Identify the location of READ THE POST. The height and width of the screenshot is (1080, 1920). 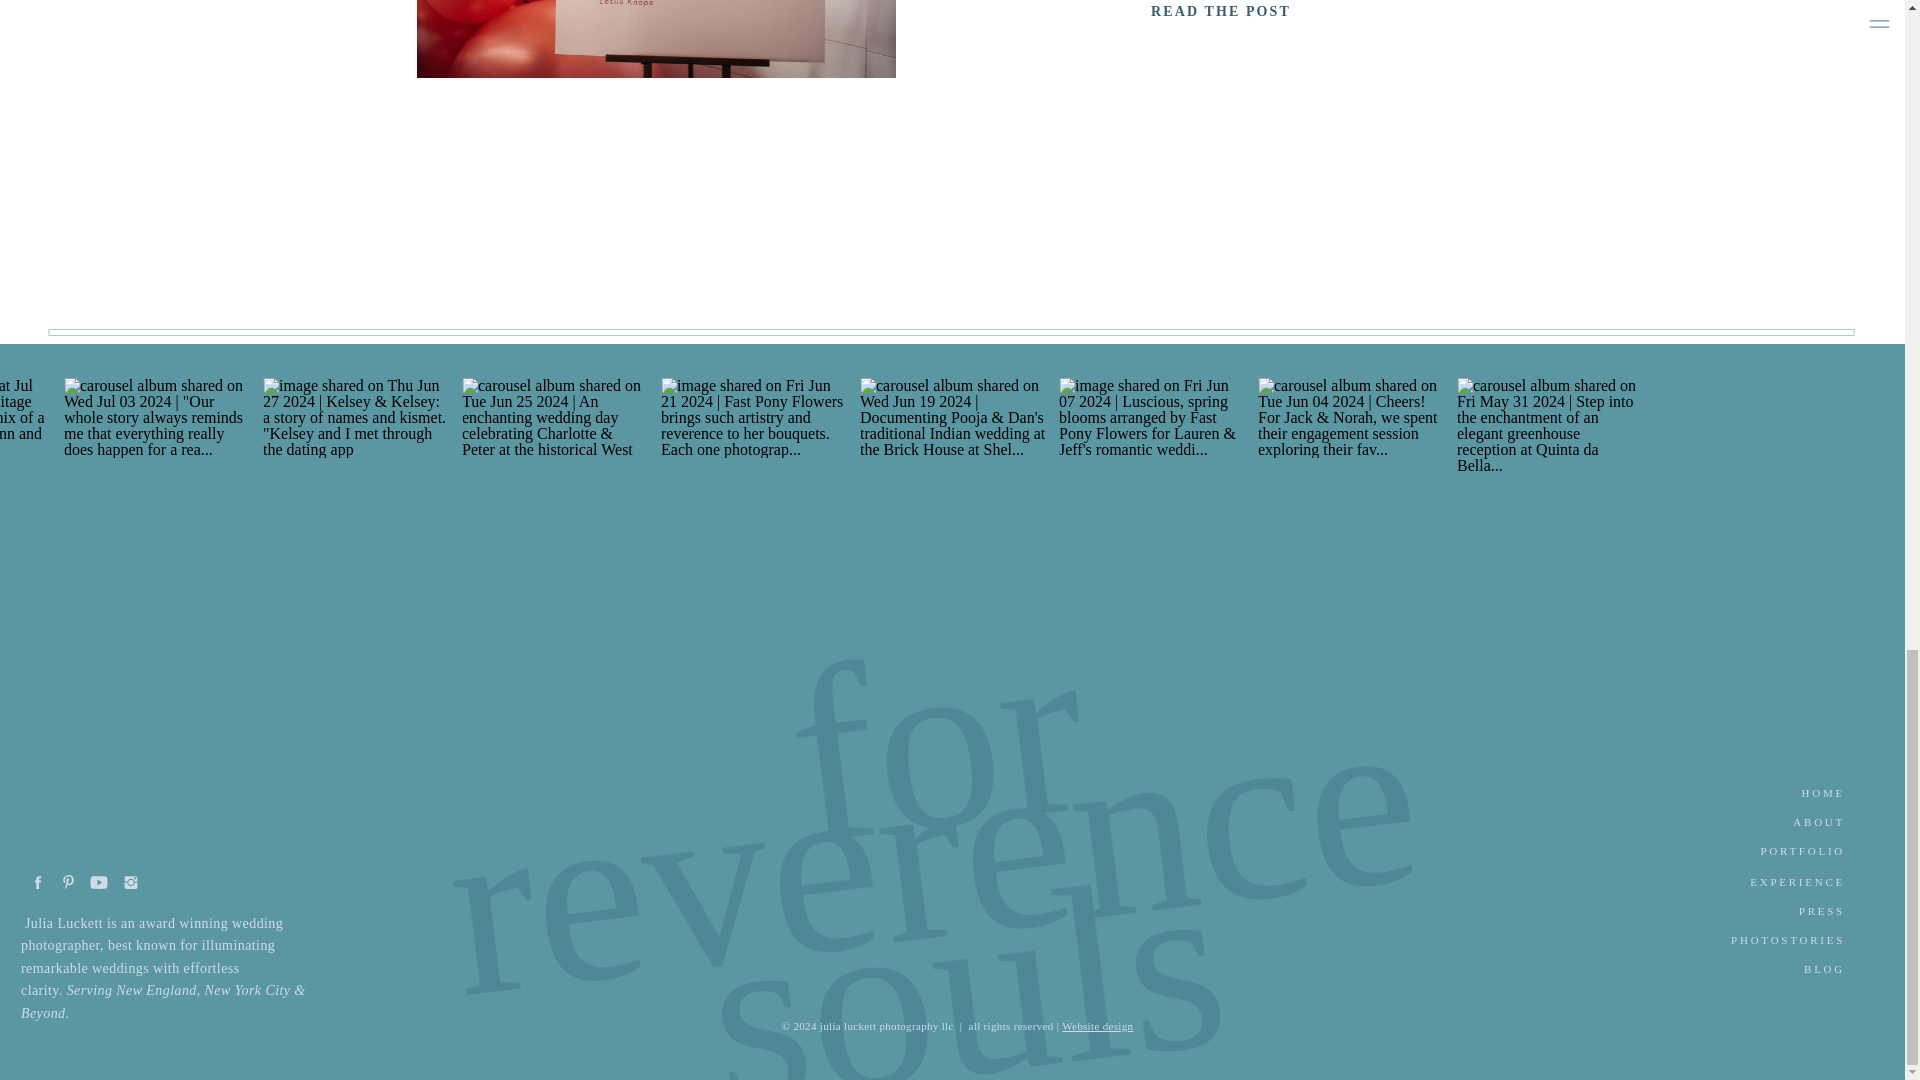
(1222, 12).